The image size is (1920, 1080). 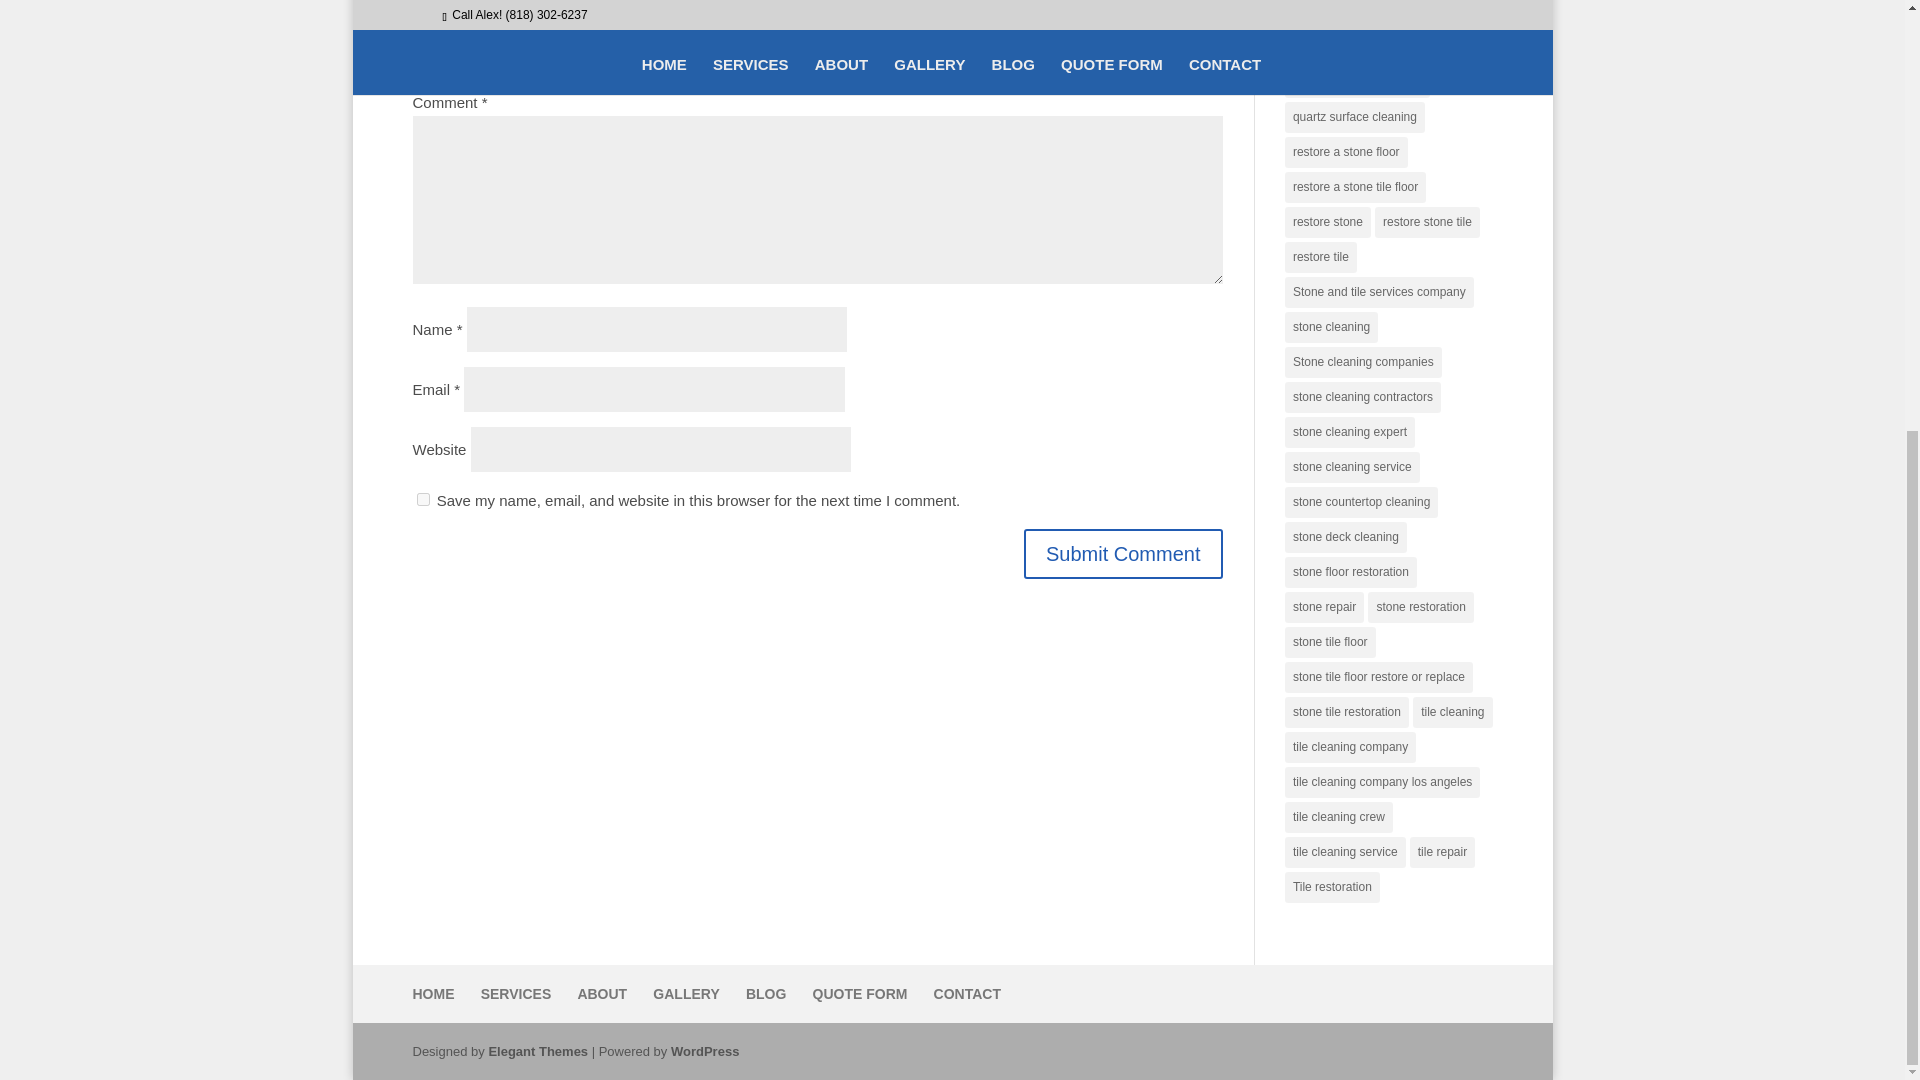 What do you see at coordinates (1320, 257) in the screenshot?
I see `restore tile` at bounding box center [1320, 257].